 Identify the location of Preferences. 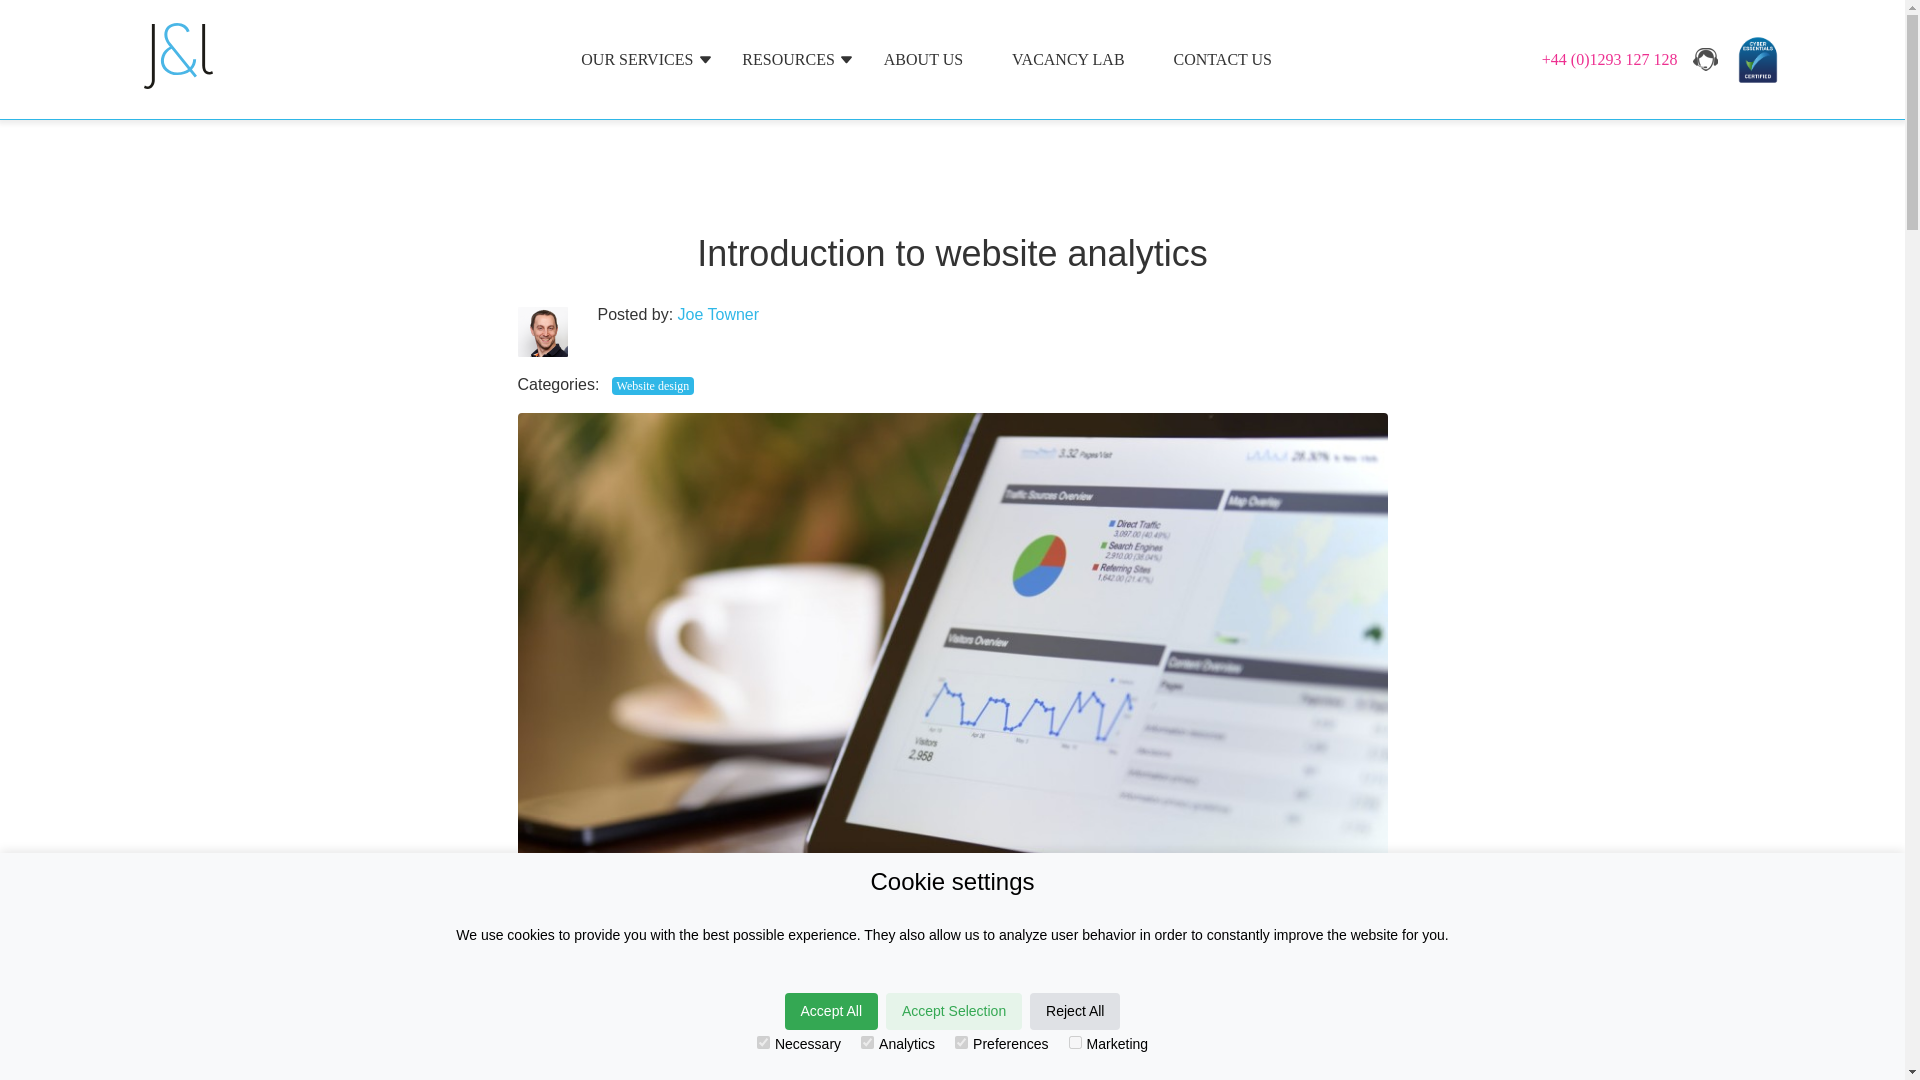
(960, 1042).